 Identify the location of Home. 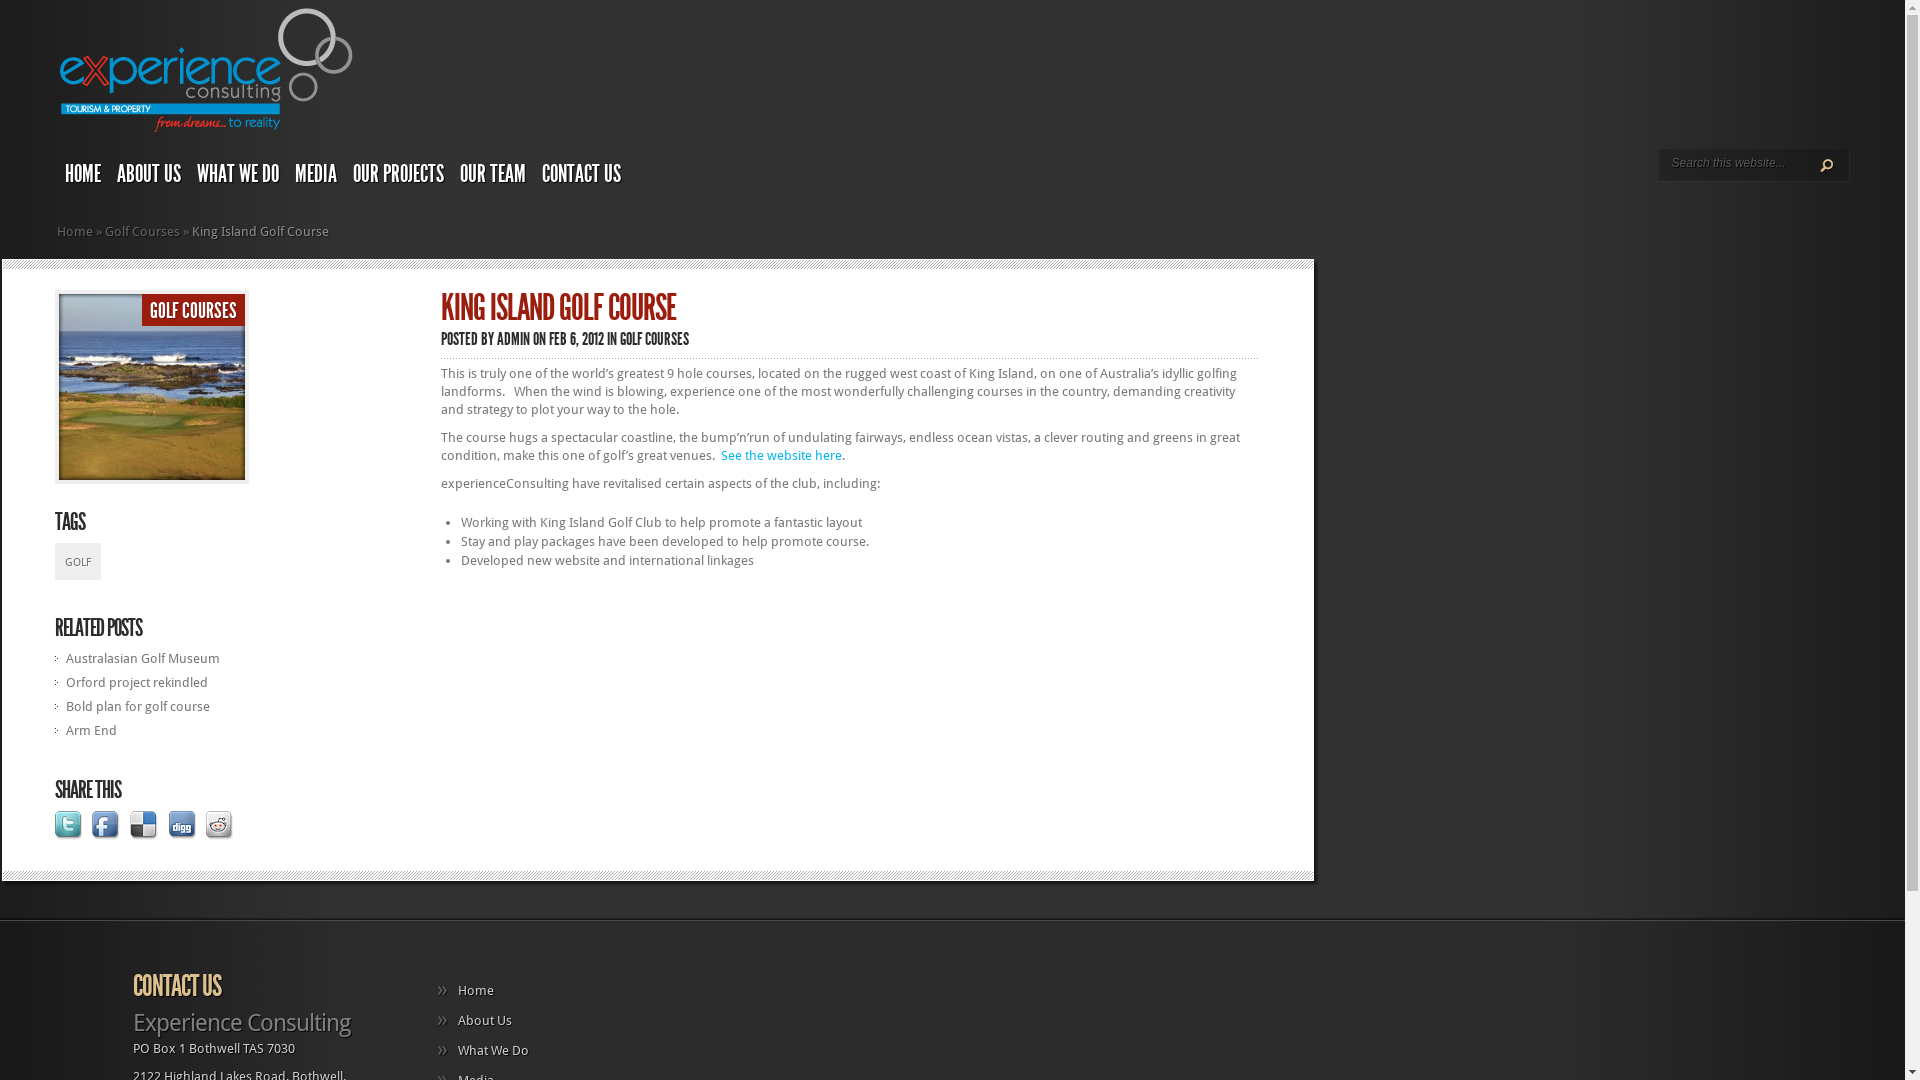
(75, 232).